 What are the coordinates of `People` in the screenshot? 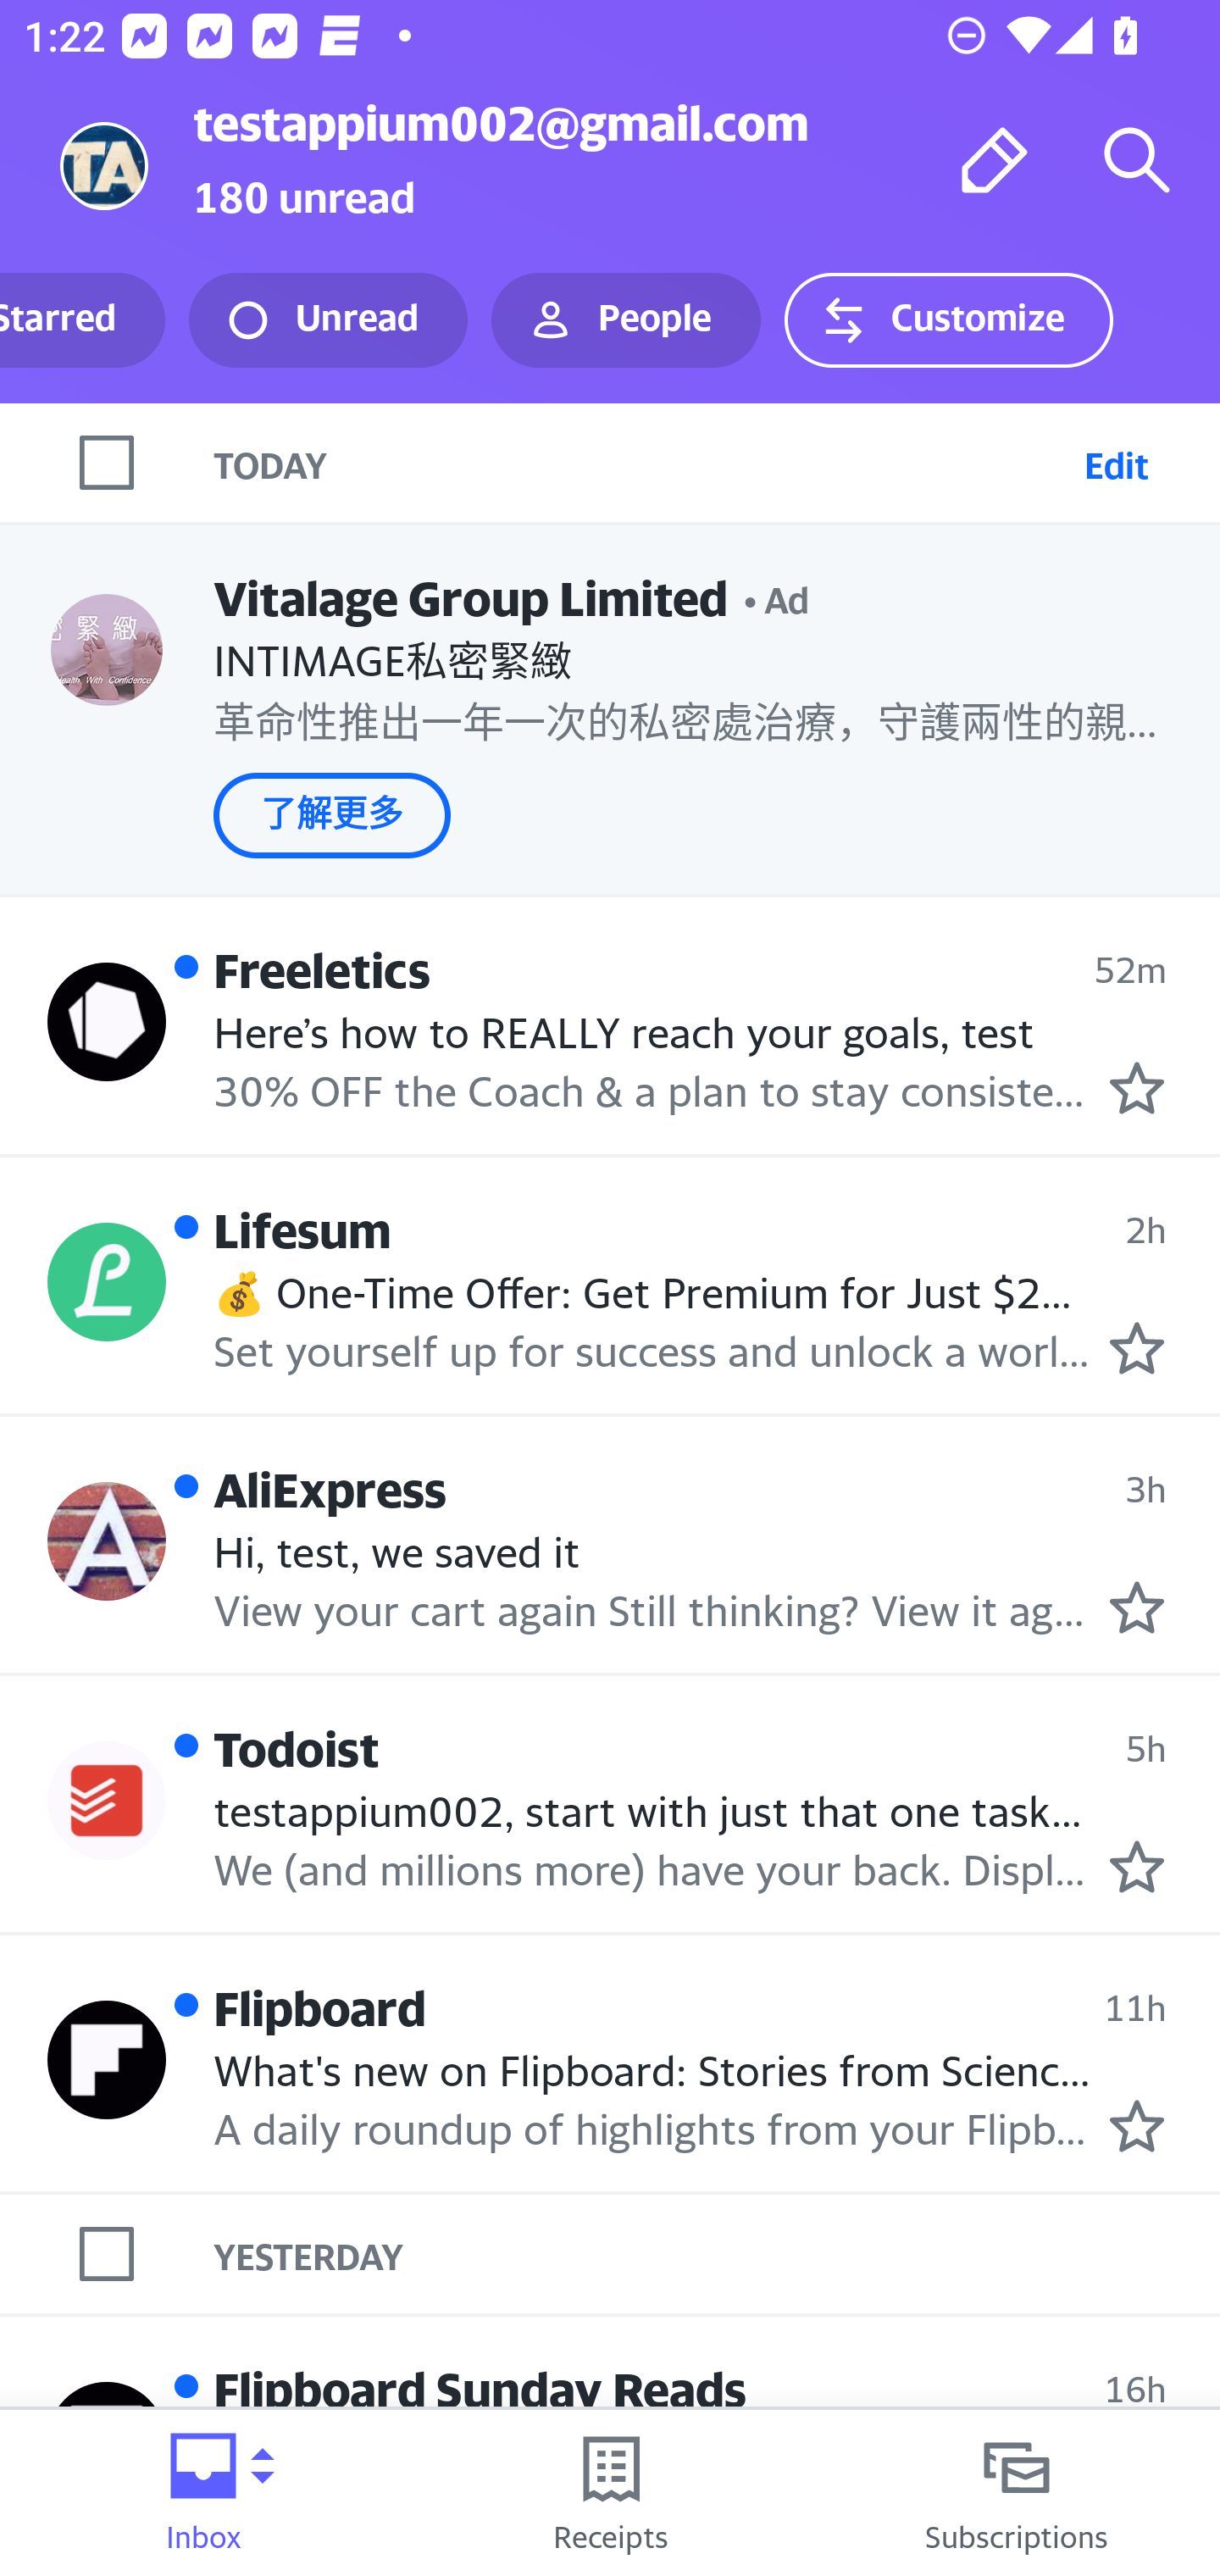 It's located at (626, 320).